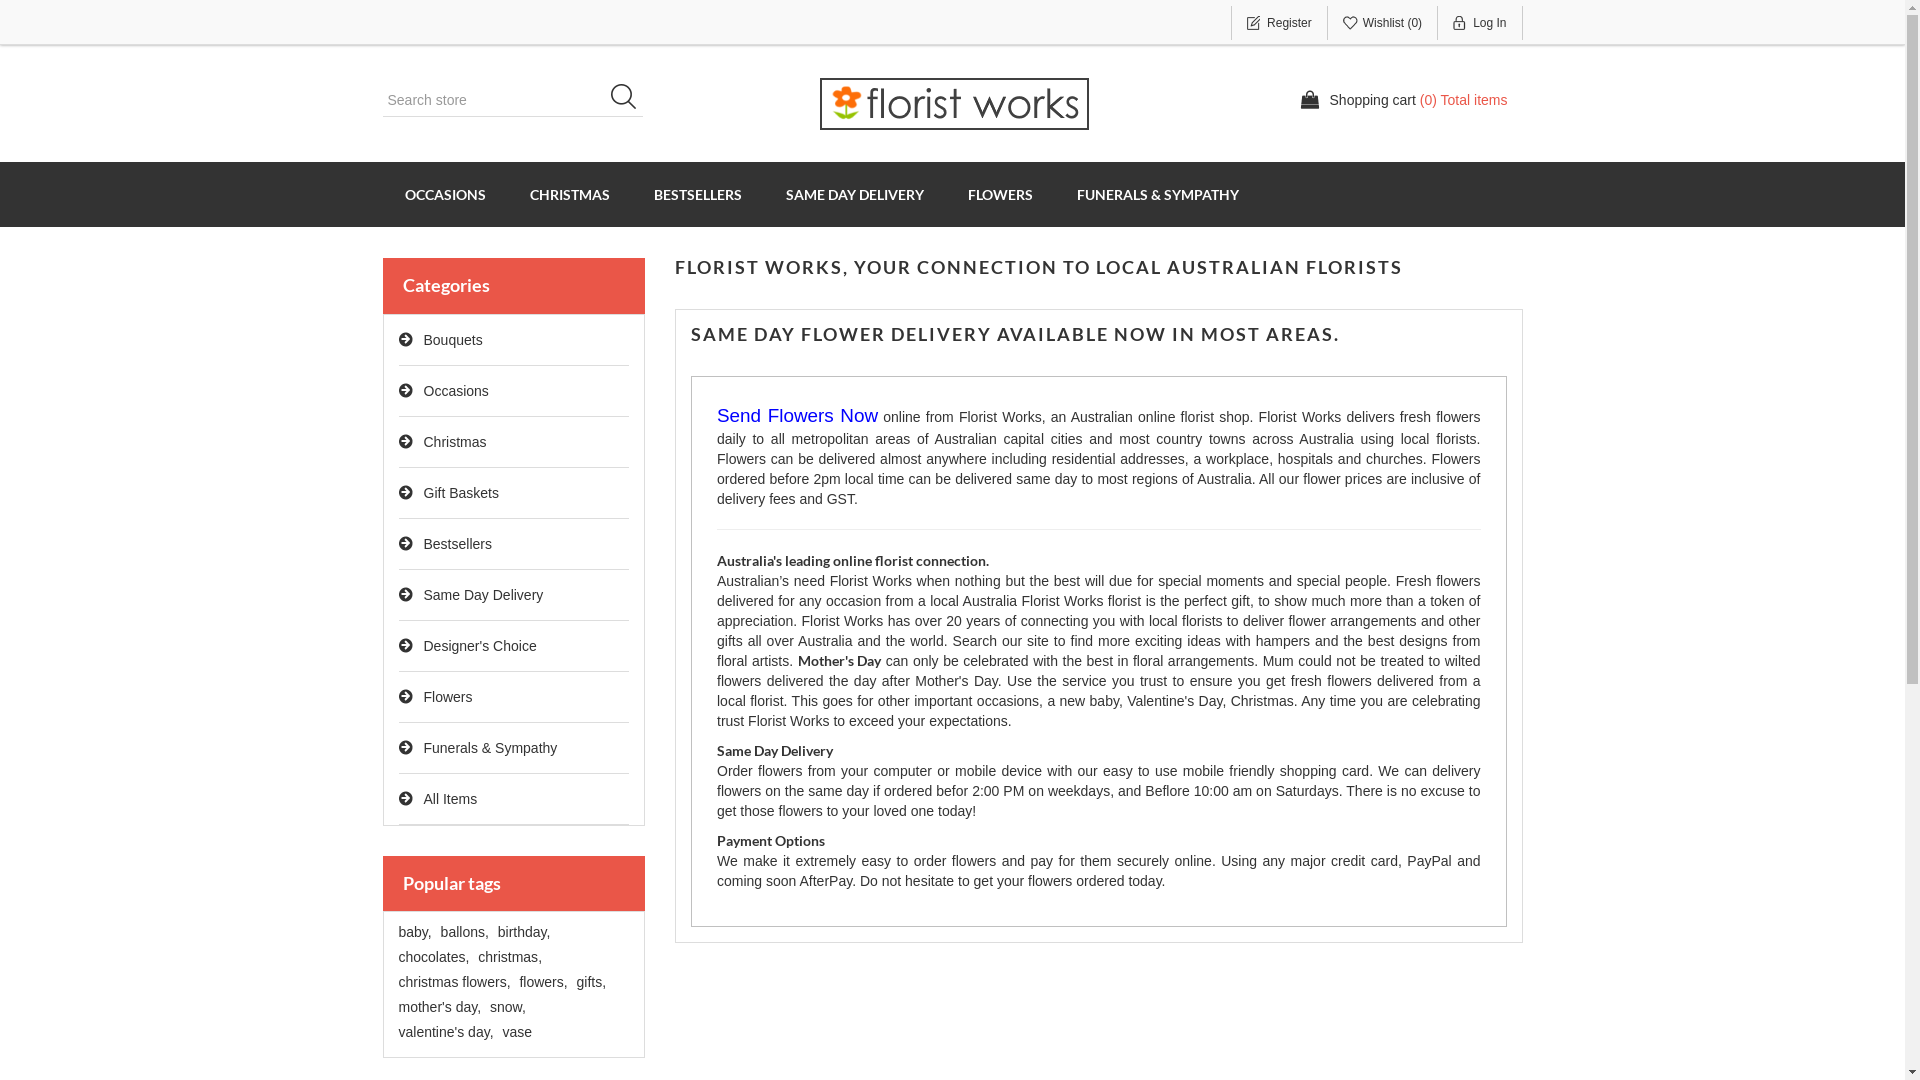 The image size is (1920, 1080). What do you see at coordinates (514, 494) in the screenshot?
I see `Gift Baskets` at bounding box center [514, 494].